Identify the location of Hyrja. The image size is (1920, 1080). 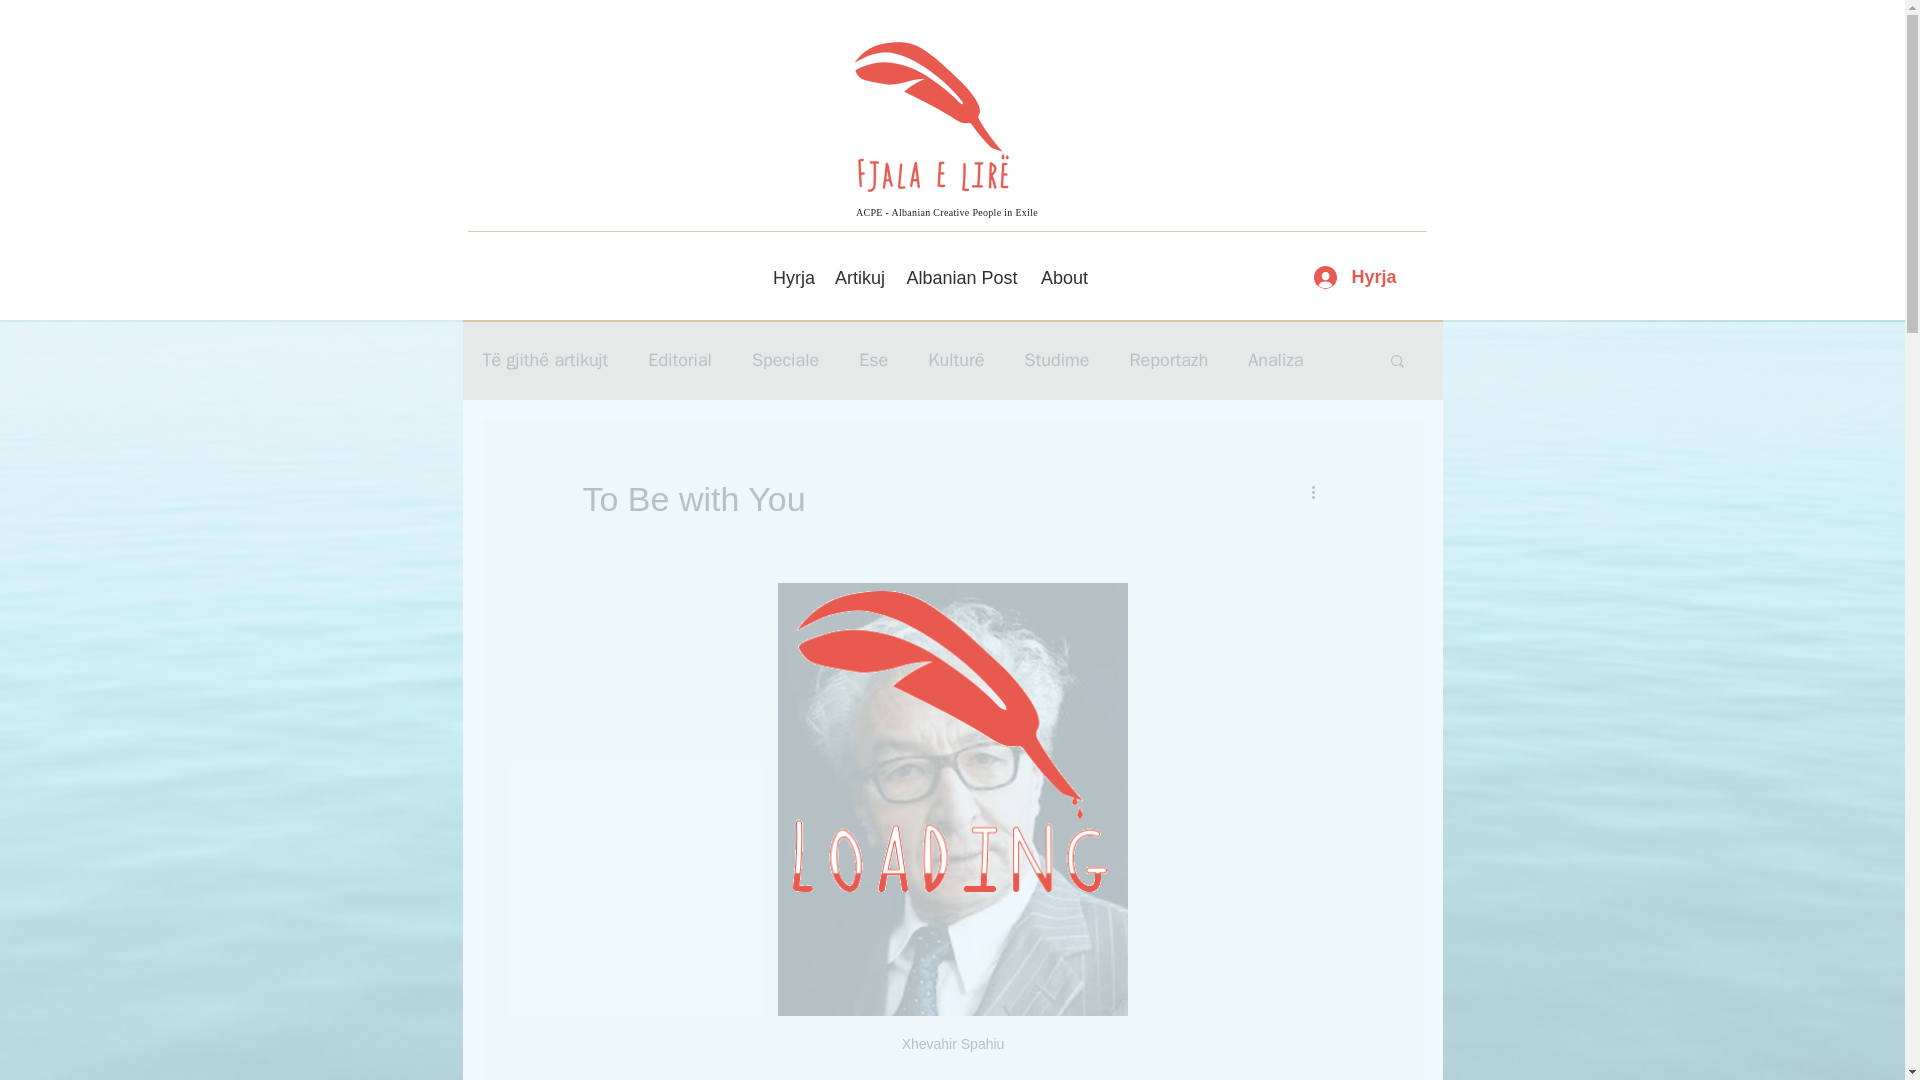
(794, 278).